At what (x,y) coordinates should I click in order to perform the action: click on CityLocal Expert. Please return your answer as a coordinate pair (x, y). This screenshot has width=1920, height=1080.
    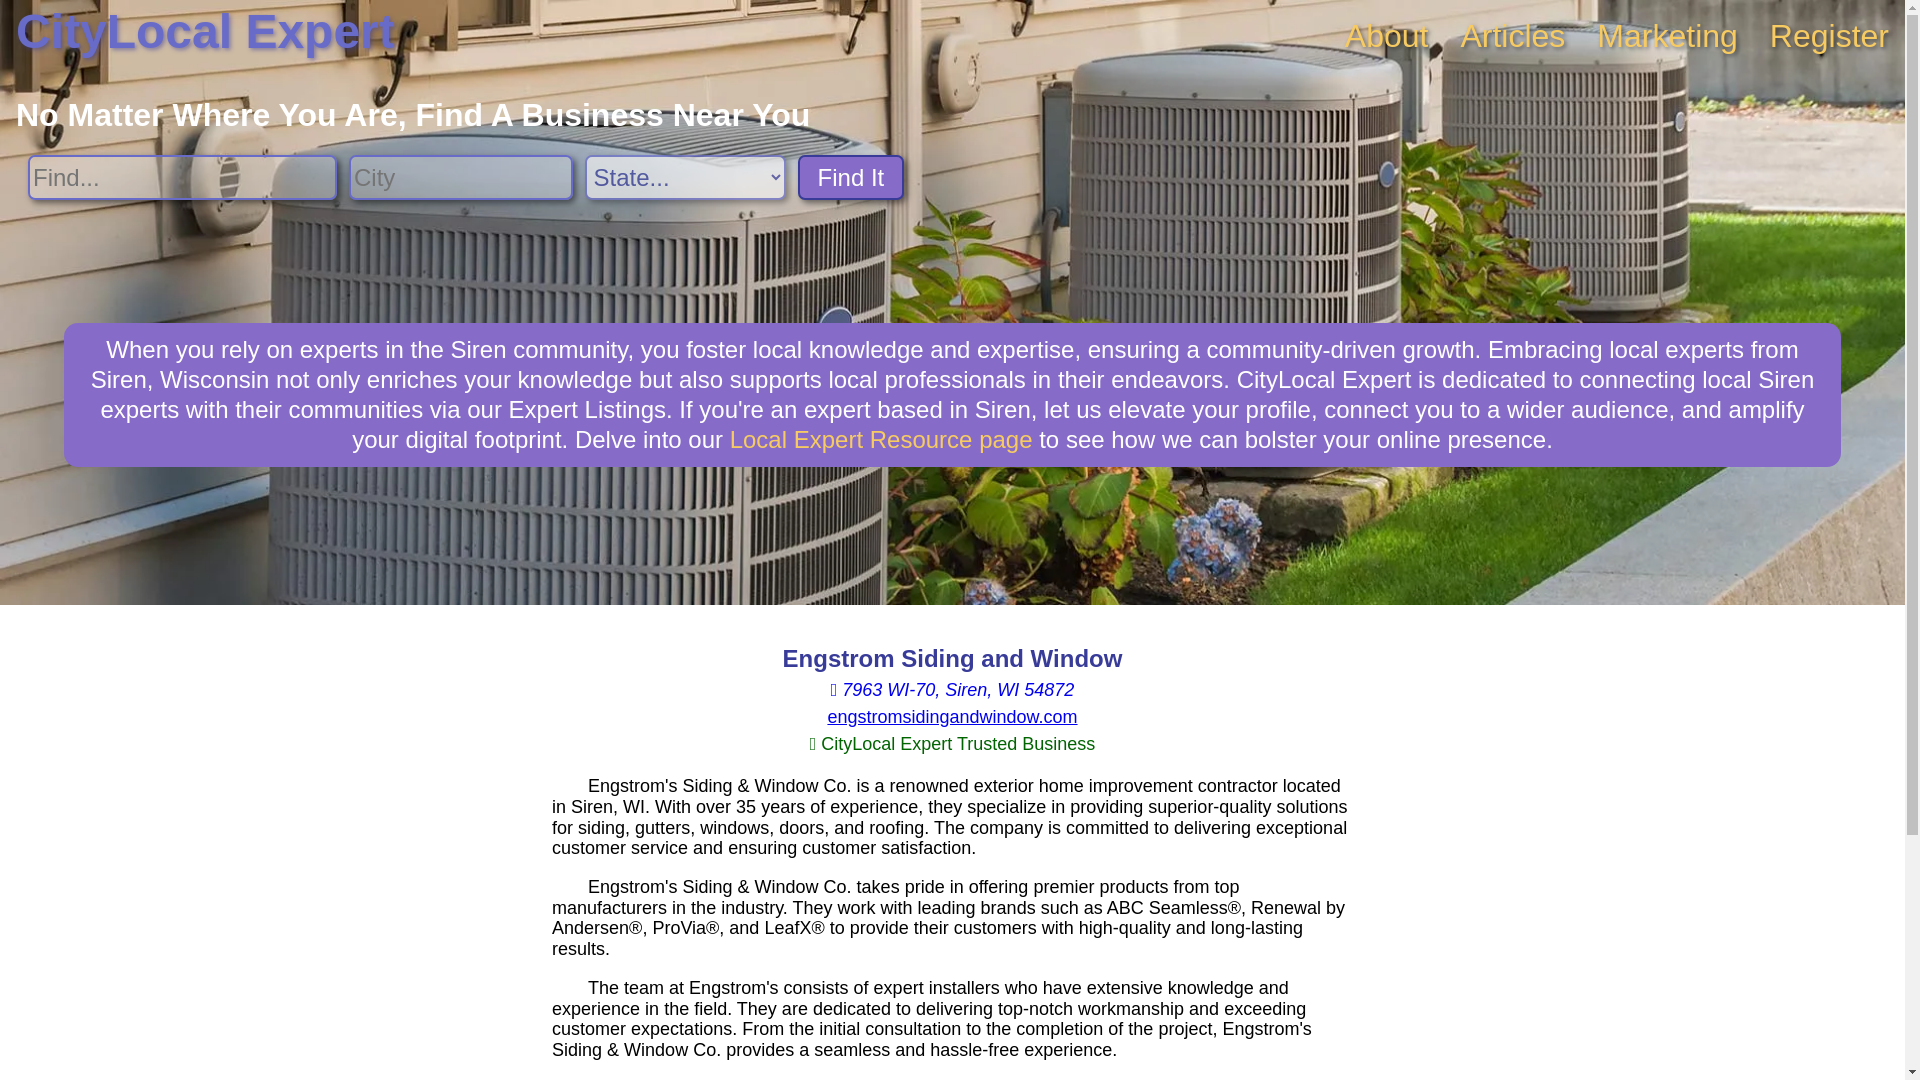
    Looking at the image, I should click on (205, 32).